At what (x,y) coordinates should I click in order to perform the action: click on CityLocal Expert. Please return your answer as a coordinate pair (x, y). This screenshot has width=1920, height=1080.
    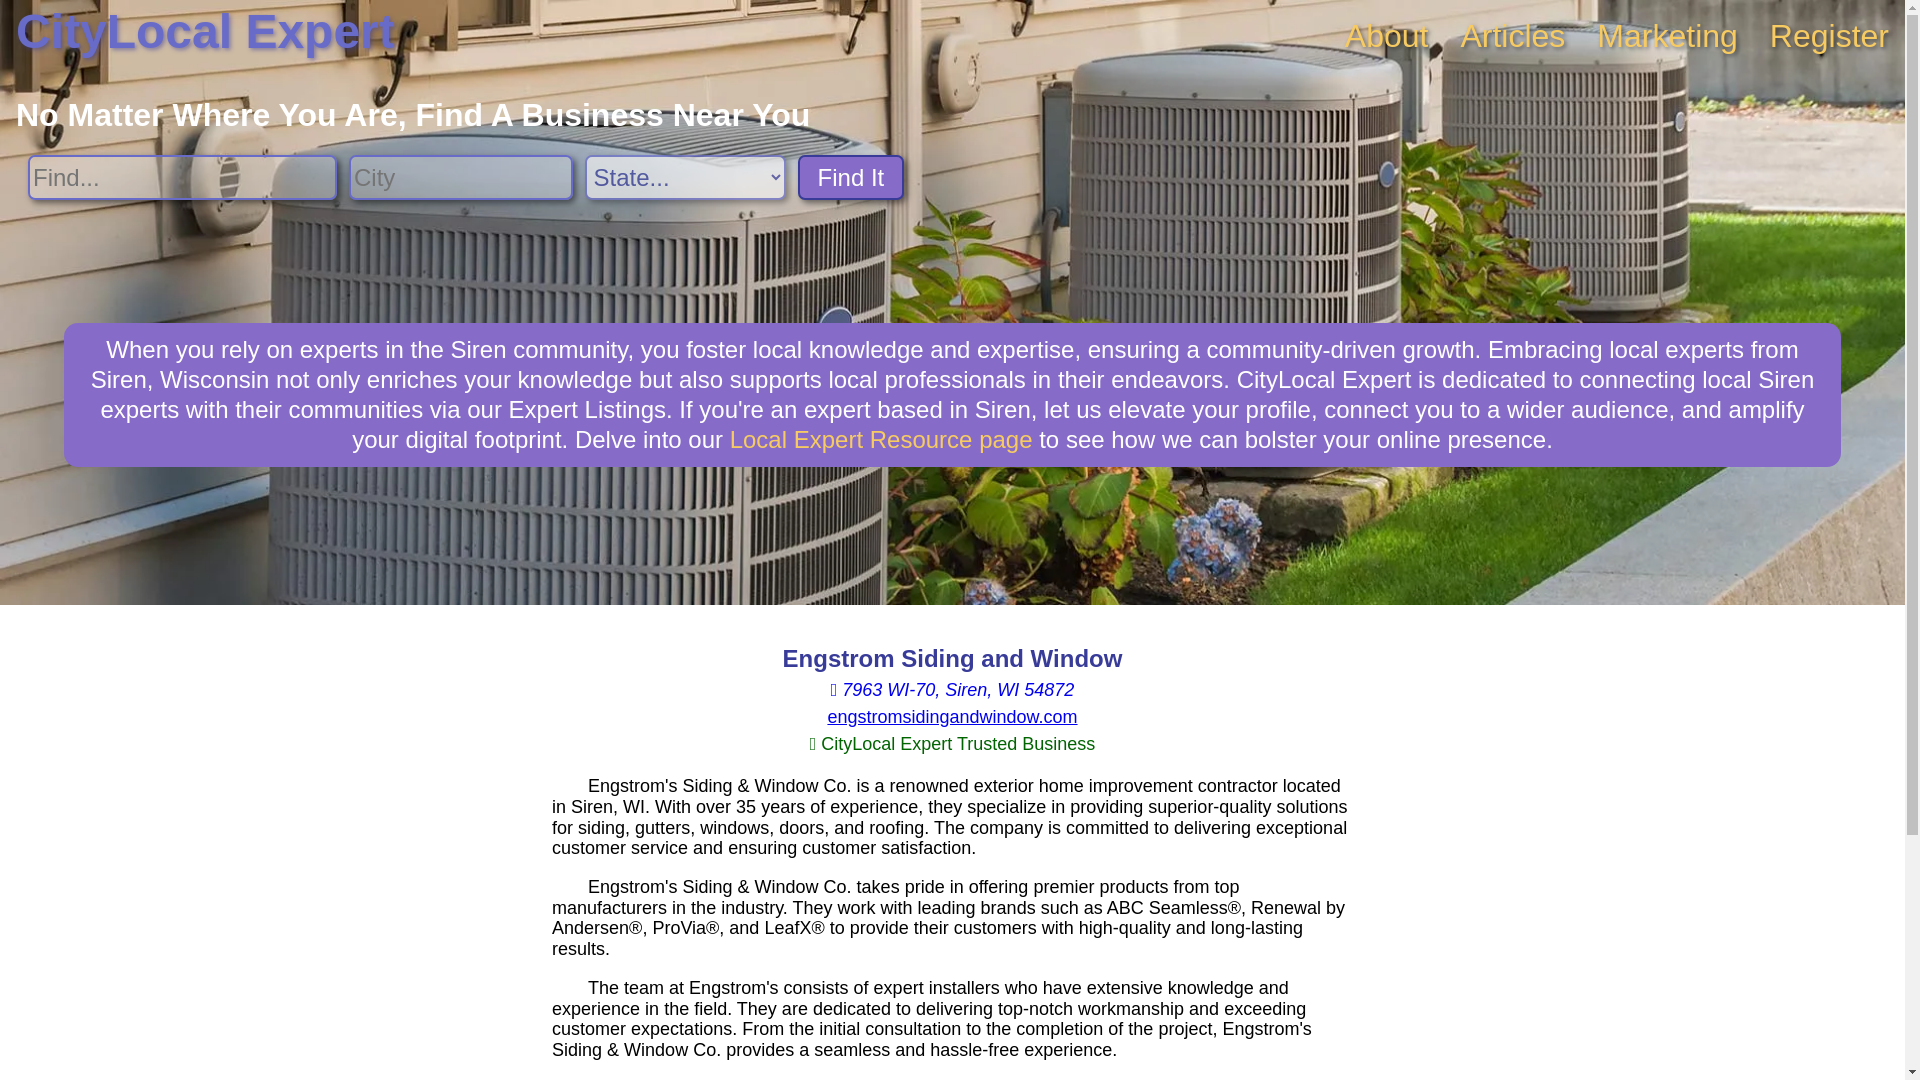
    Looking at the image, I should click on (205, 32).